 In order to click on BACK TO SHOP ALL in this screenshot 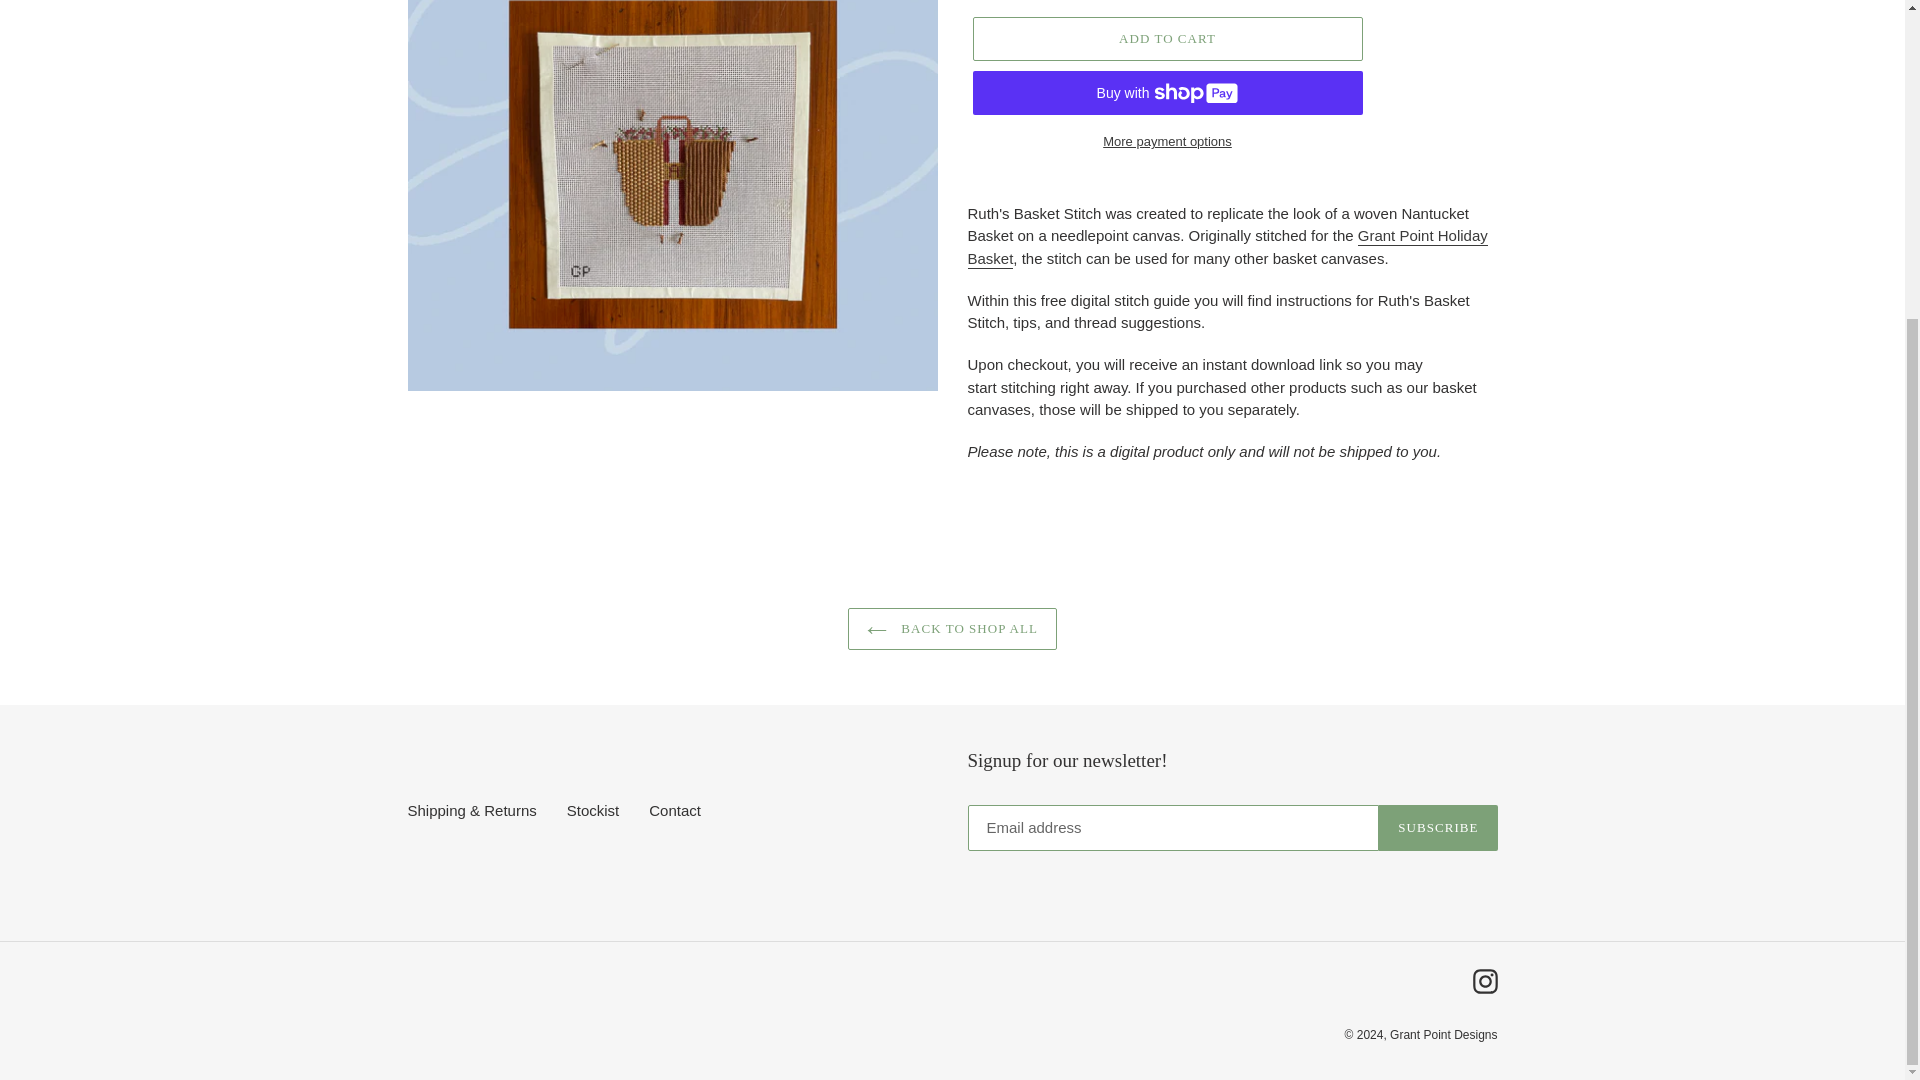, I will do `click(952, 629)`.